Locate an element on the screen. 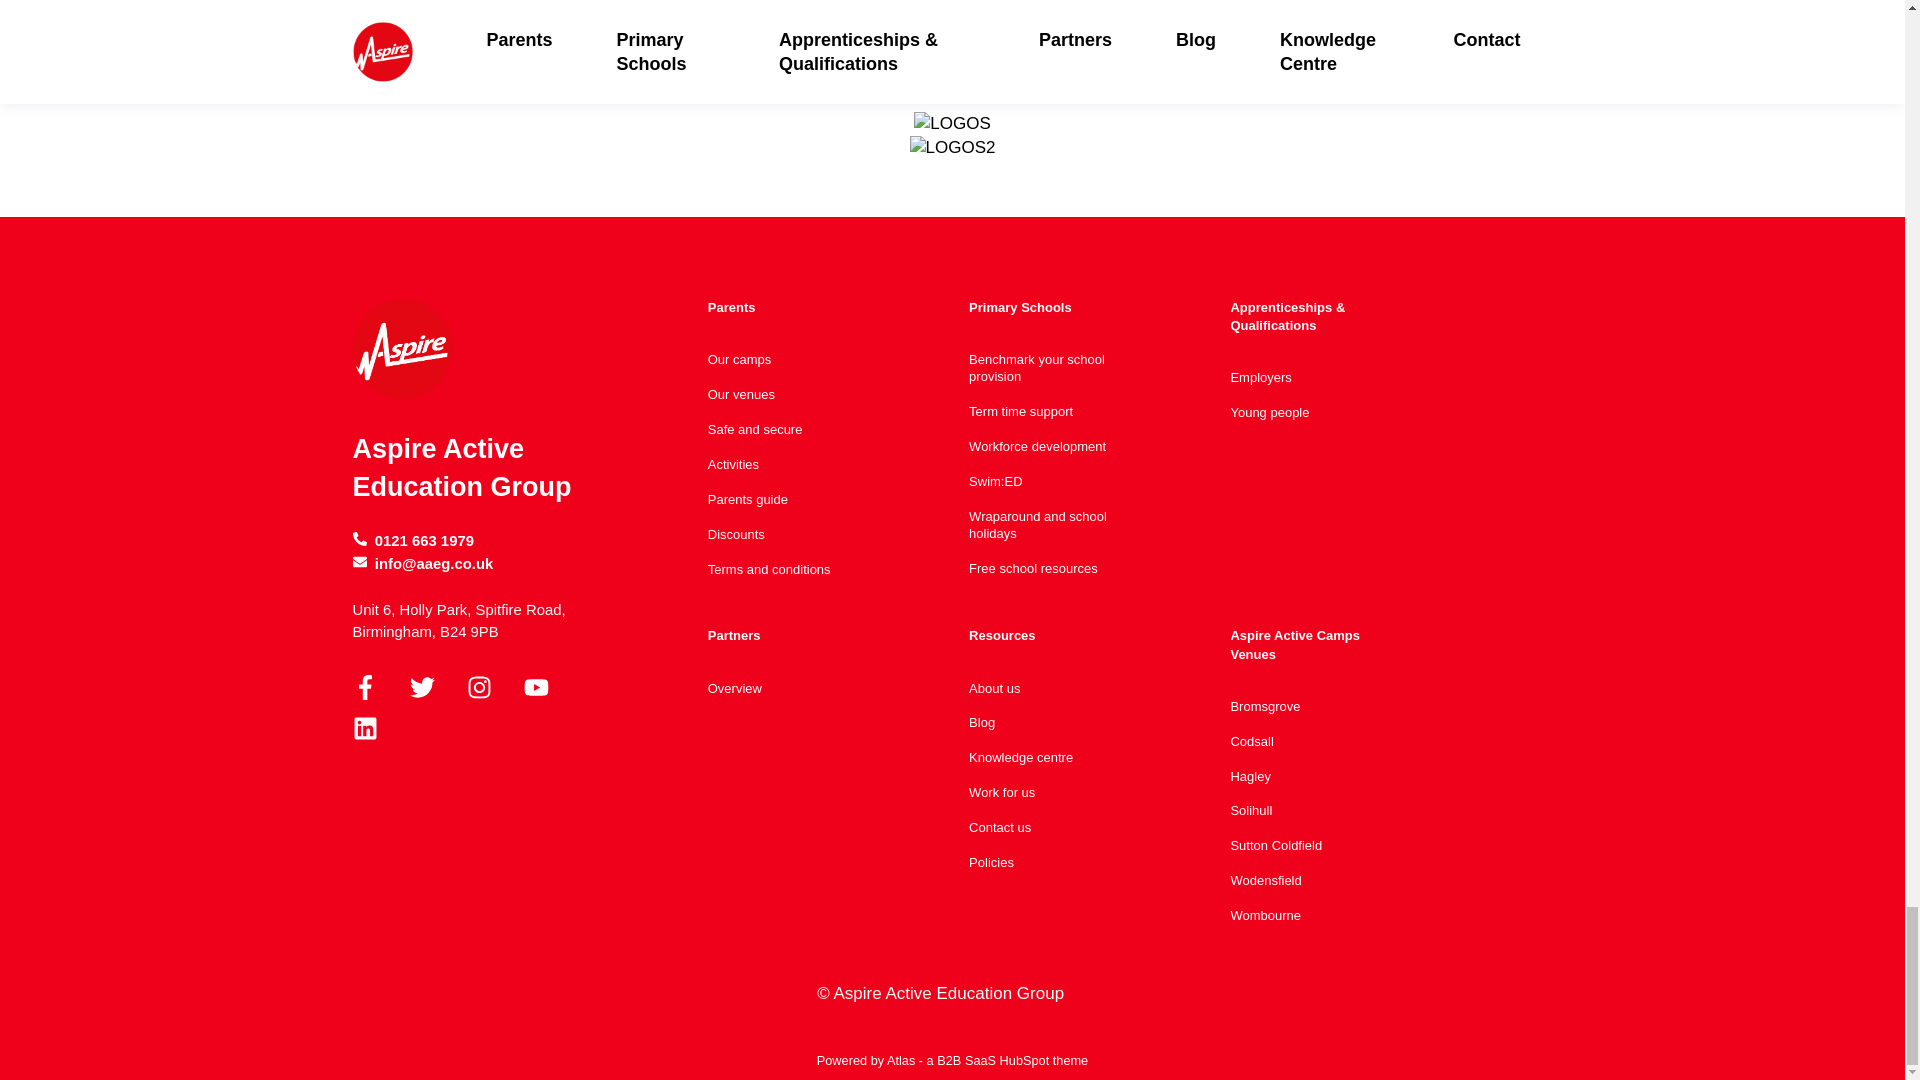 The image size is (1920, 1080). LOGOS is located at coordinates (952, 124).